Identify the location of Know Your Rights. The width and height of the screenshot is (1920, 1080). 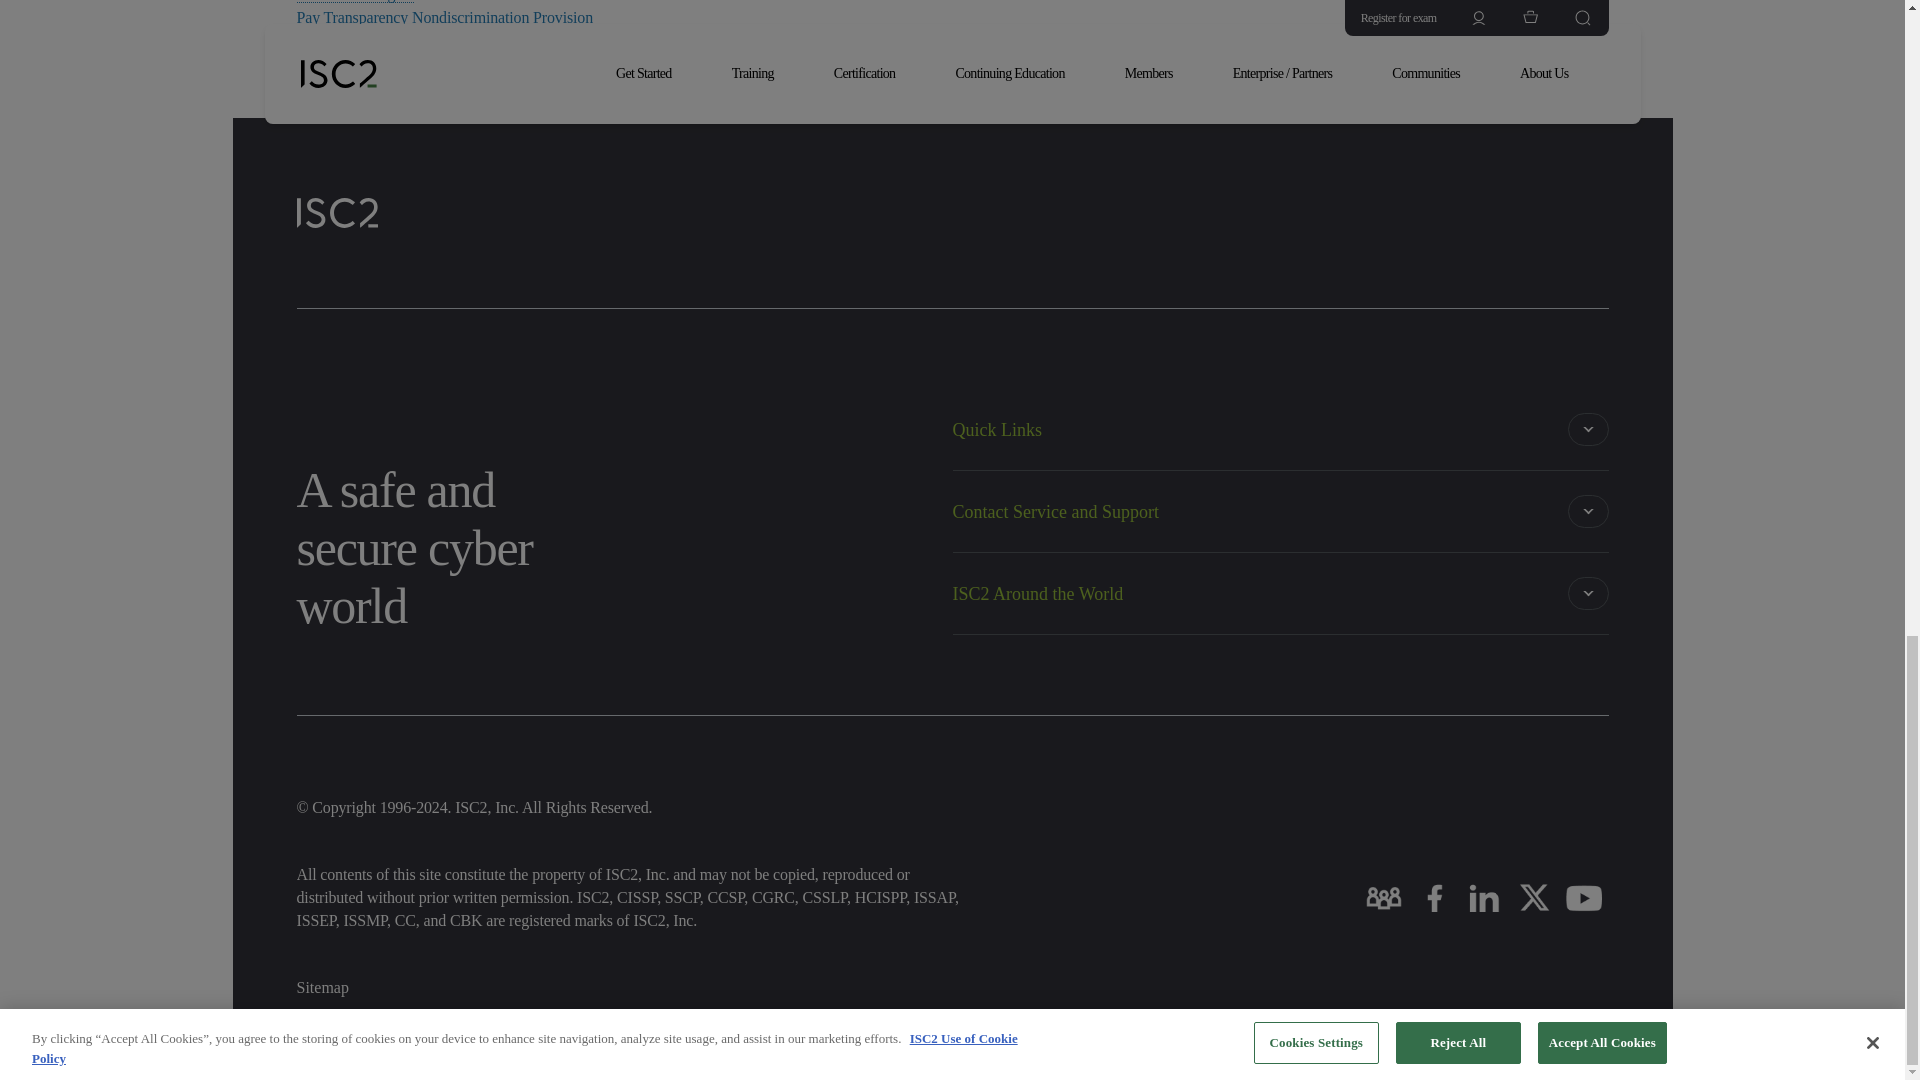
(354, 2).